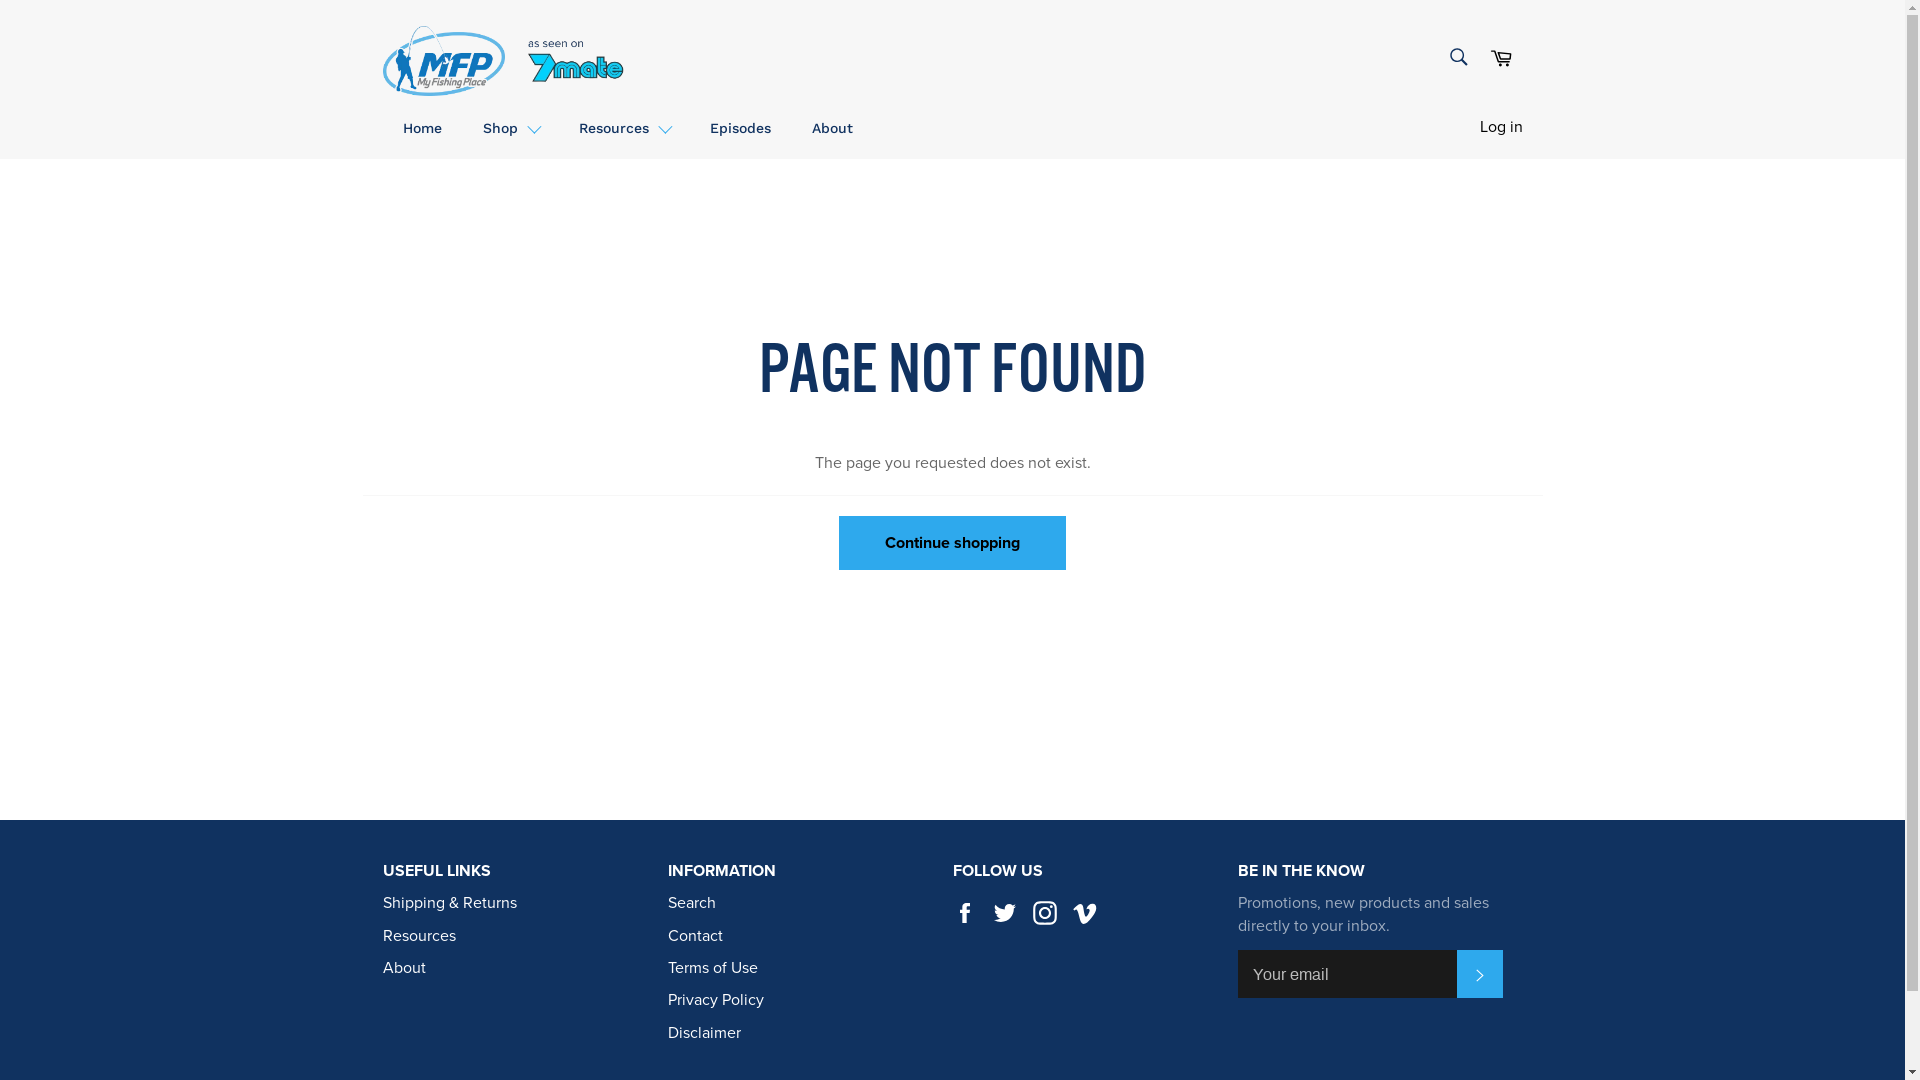 The width and height of the screenshot is (1920, 1080). Describe the element at coordinates (713, 968) in the screenshot. I see `Terms of Use` at that location.